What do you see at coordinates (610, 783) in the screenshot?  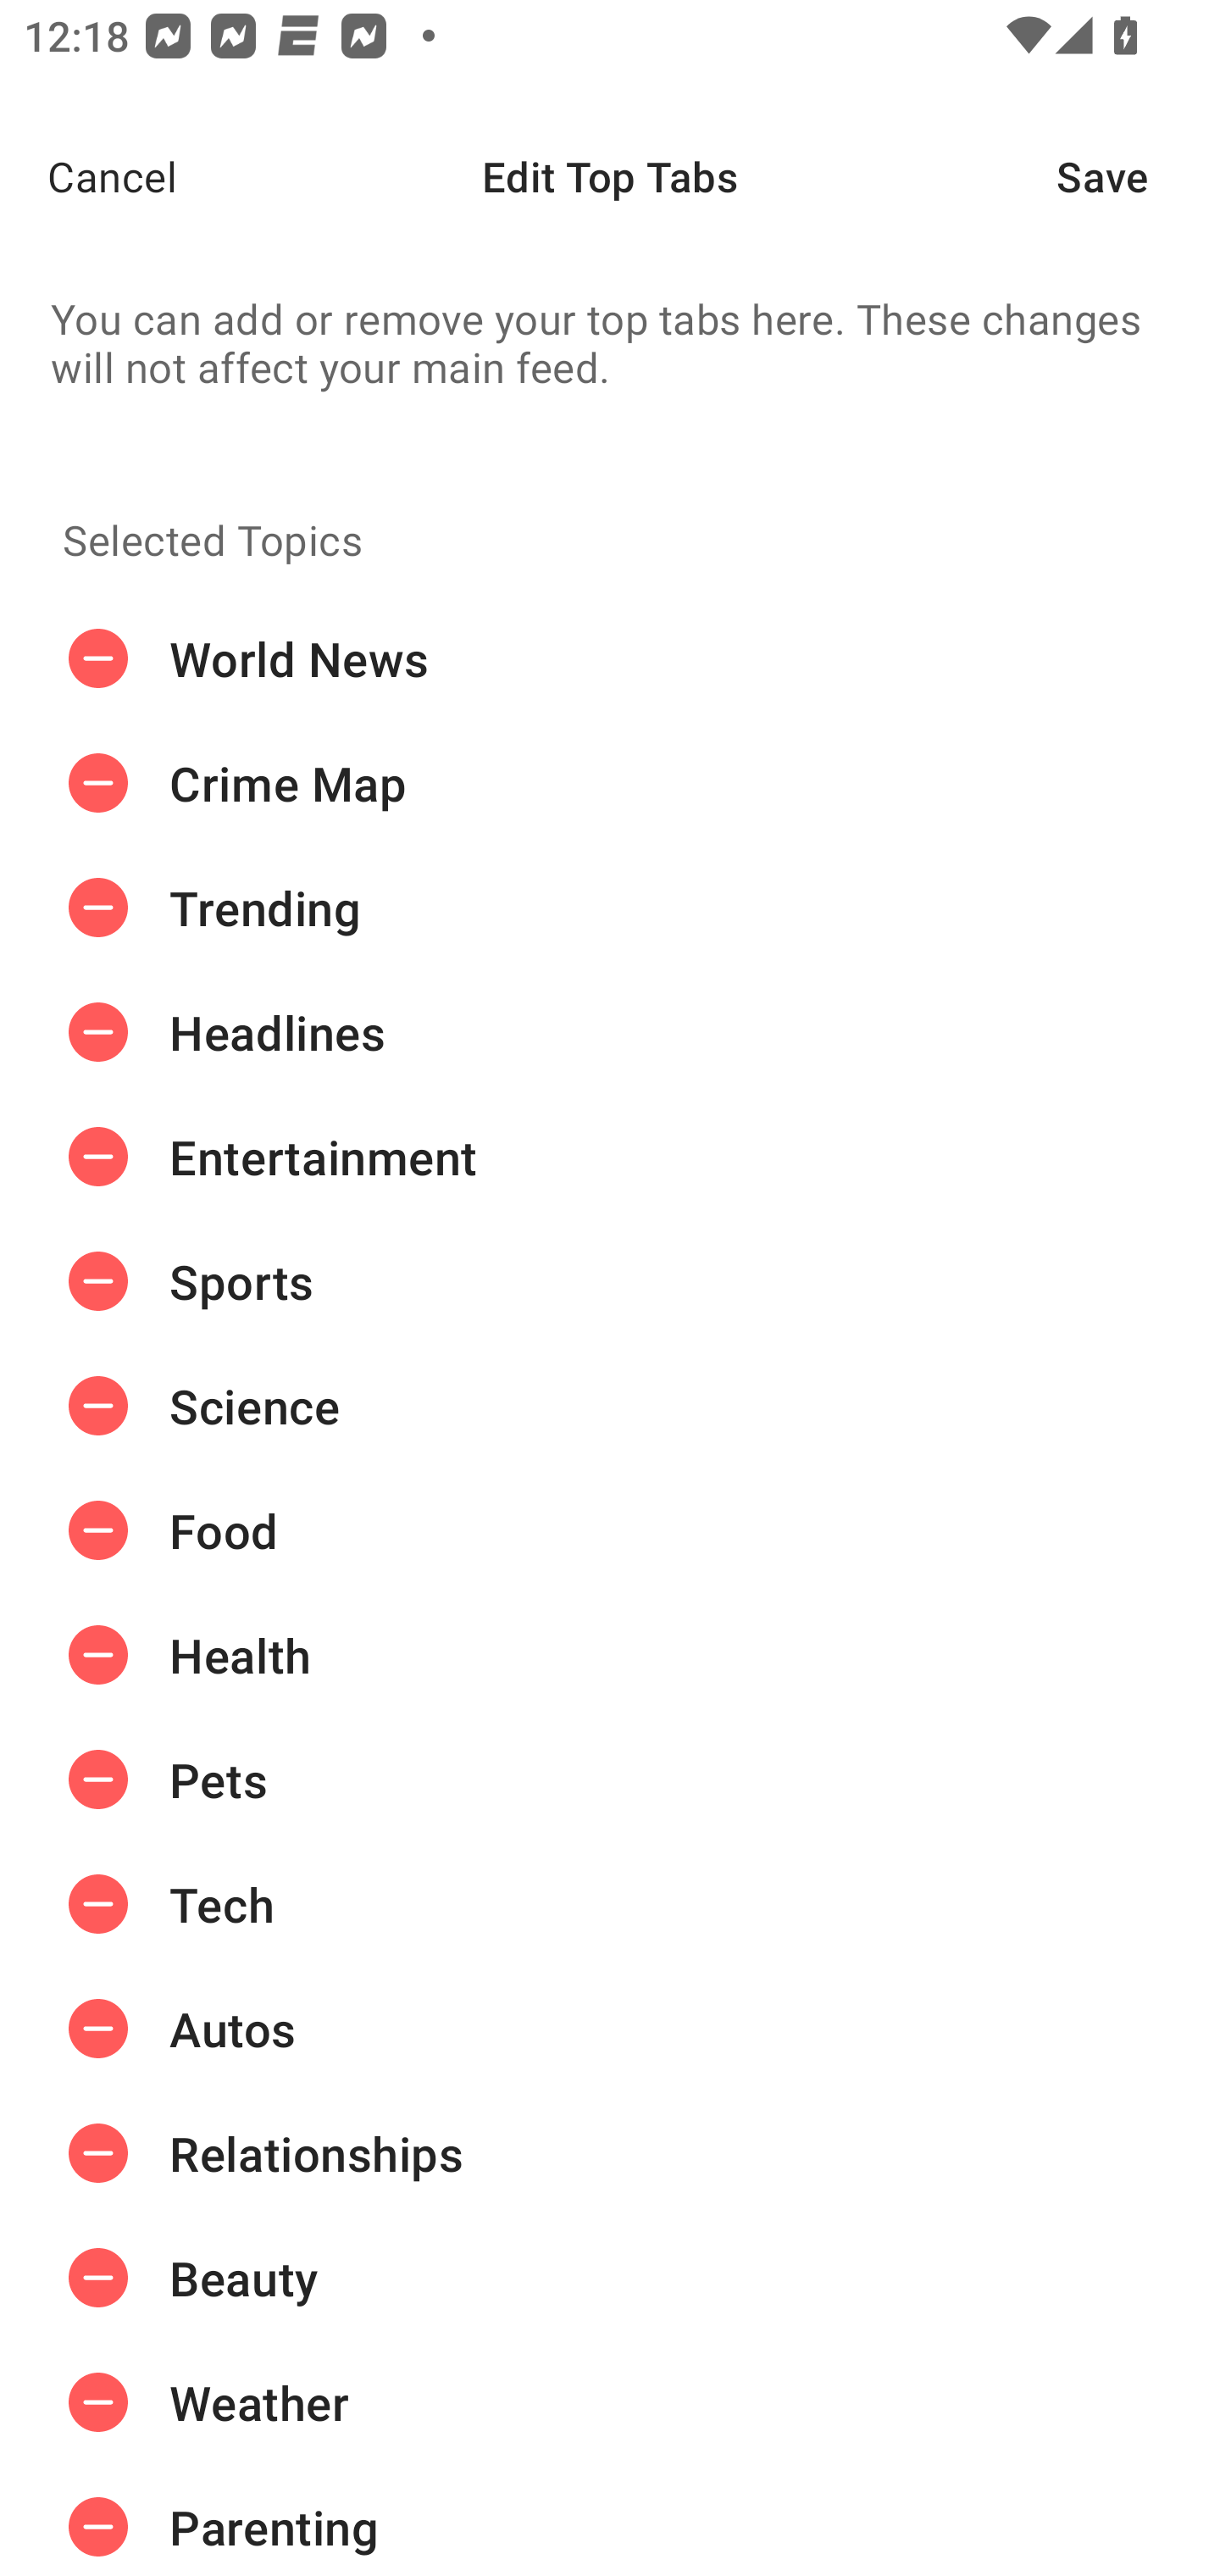 I see `Crime Map` at bounding box center [610, 783].